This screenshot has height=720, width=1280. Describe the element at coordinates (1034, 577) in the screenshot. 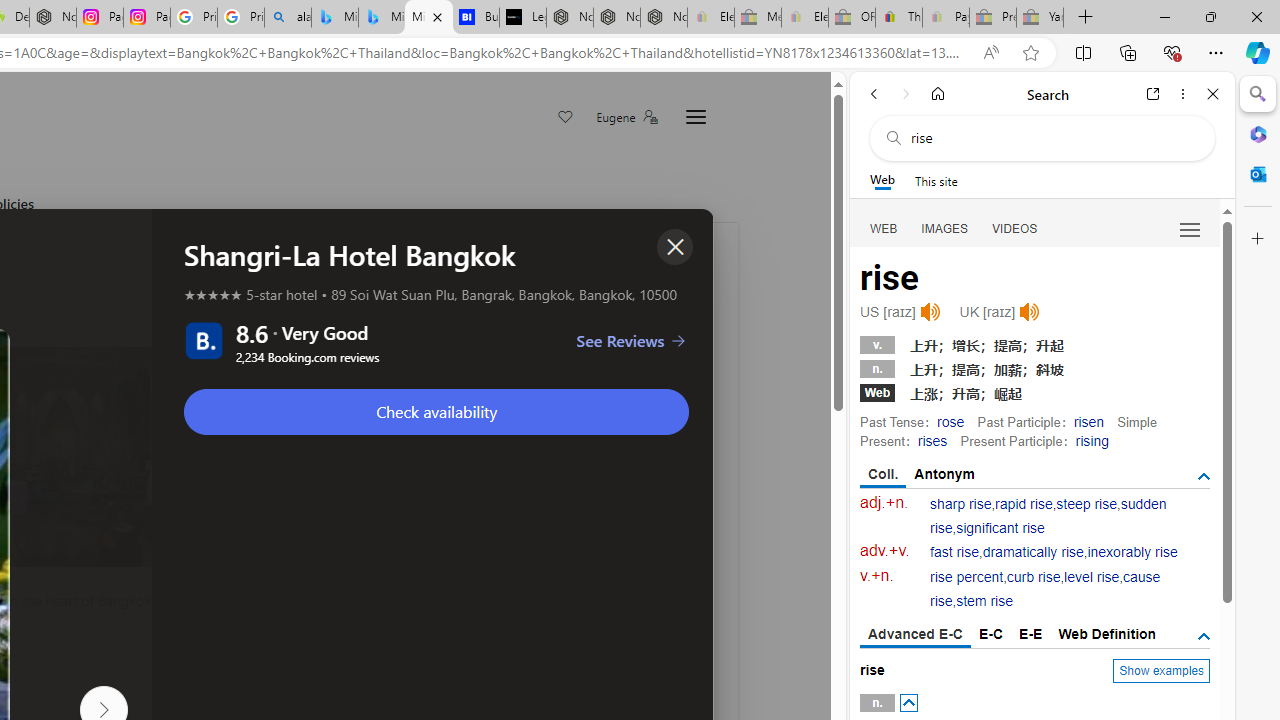

I see `curb rise` at that location.